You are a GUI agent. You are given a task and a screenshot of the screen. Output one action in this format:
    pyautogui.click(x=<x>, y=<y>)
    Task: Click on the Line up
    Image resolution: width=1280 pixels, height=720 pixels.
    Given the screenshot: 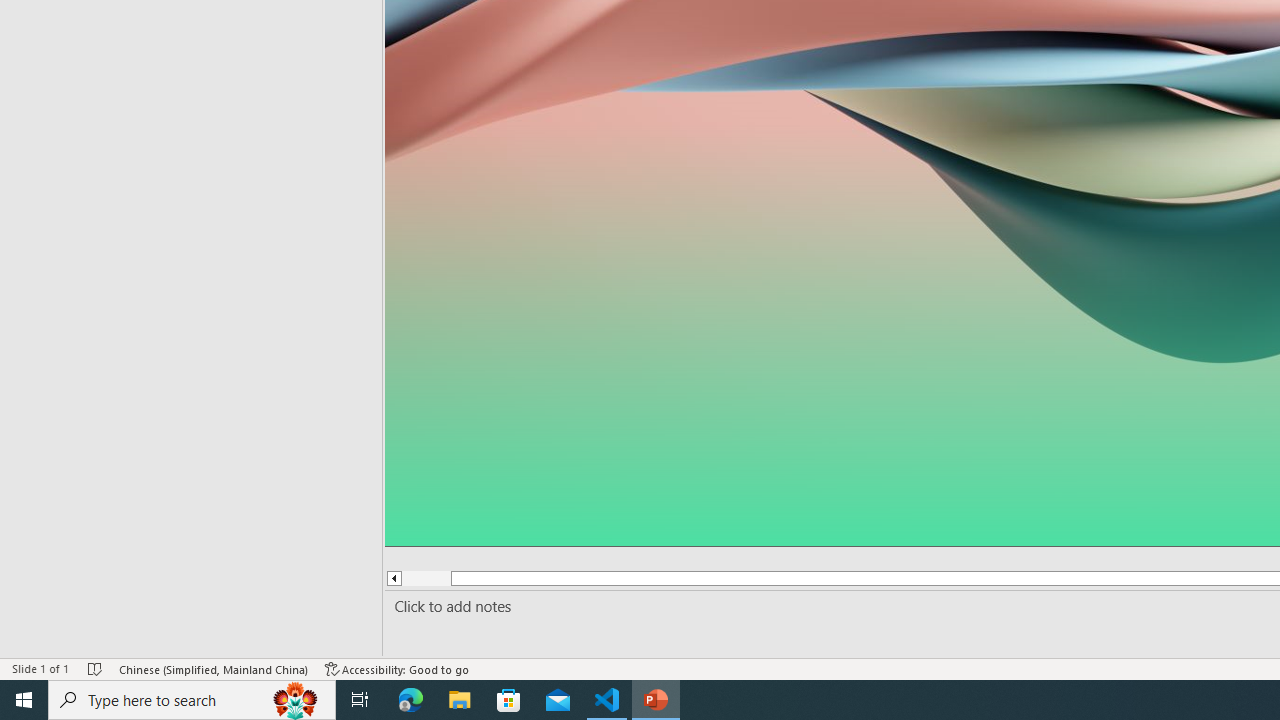 What is the action you would take?
    pyautogui.click(x=393, y=578)
    